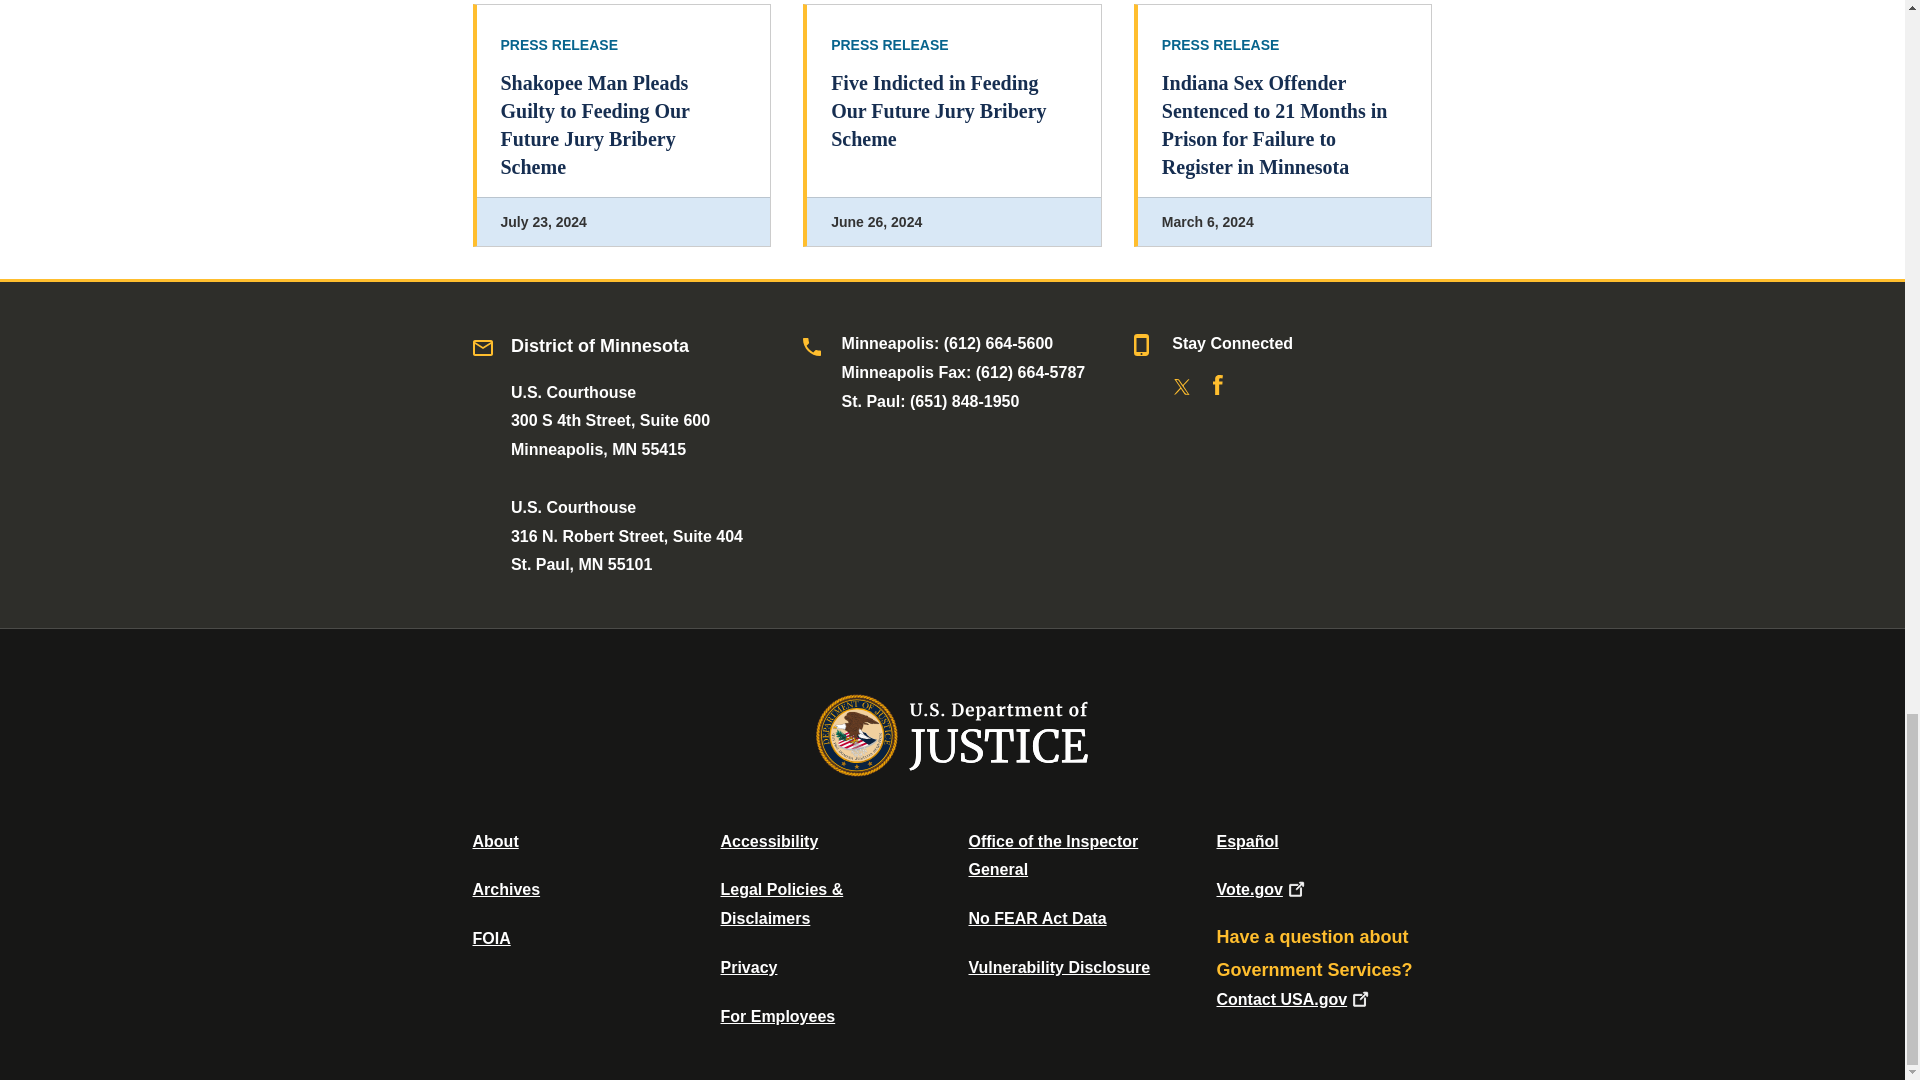 Image resolution: width=1920 pixels, height=1080 pixels. Describe the element at coordinates (778, 1016) in the screenshot. I see `For Employees` at that location.